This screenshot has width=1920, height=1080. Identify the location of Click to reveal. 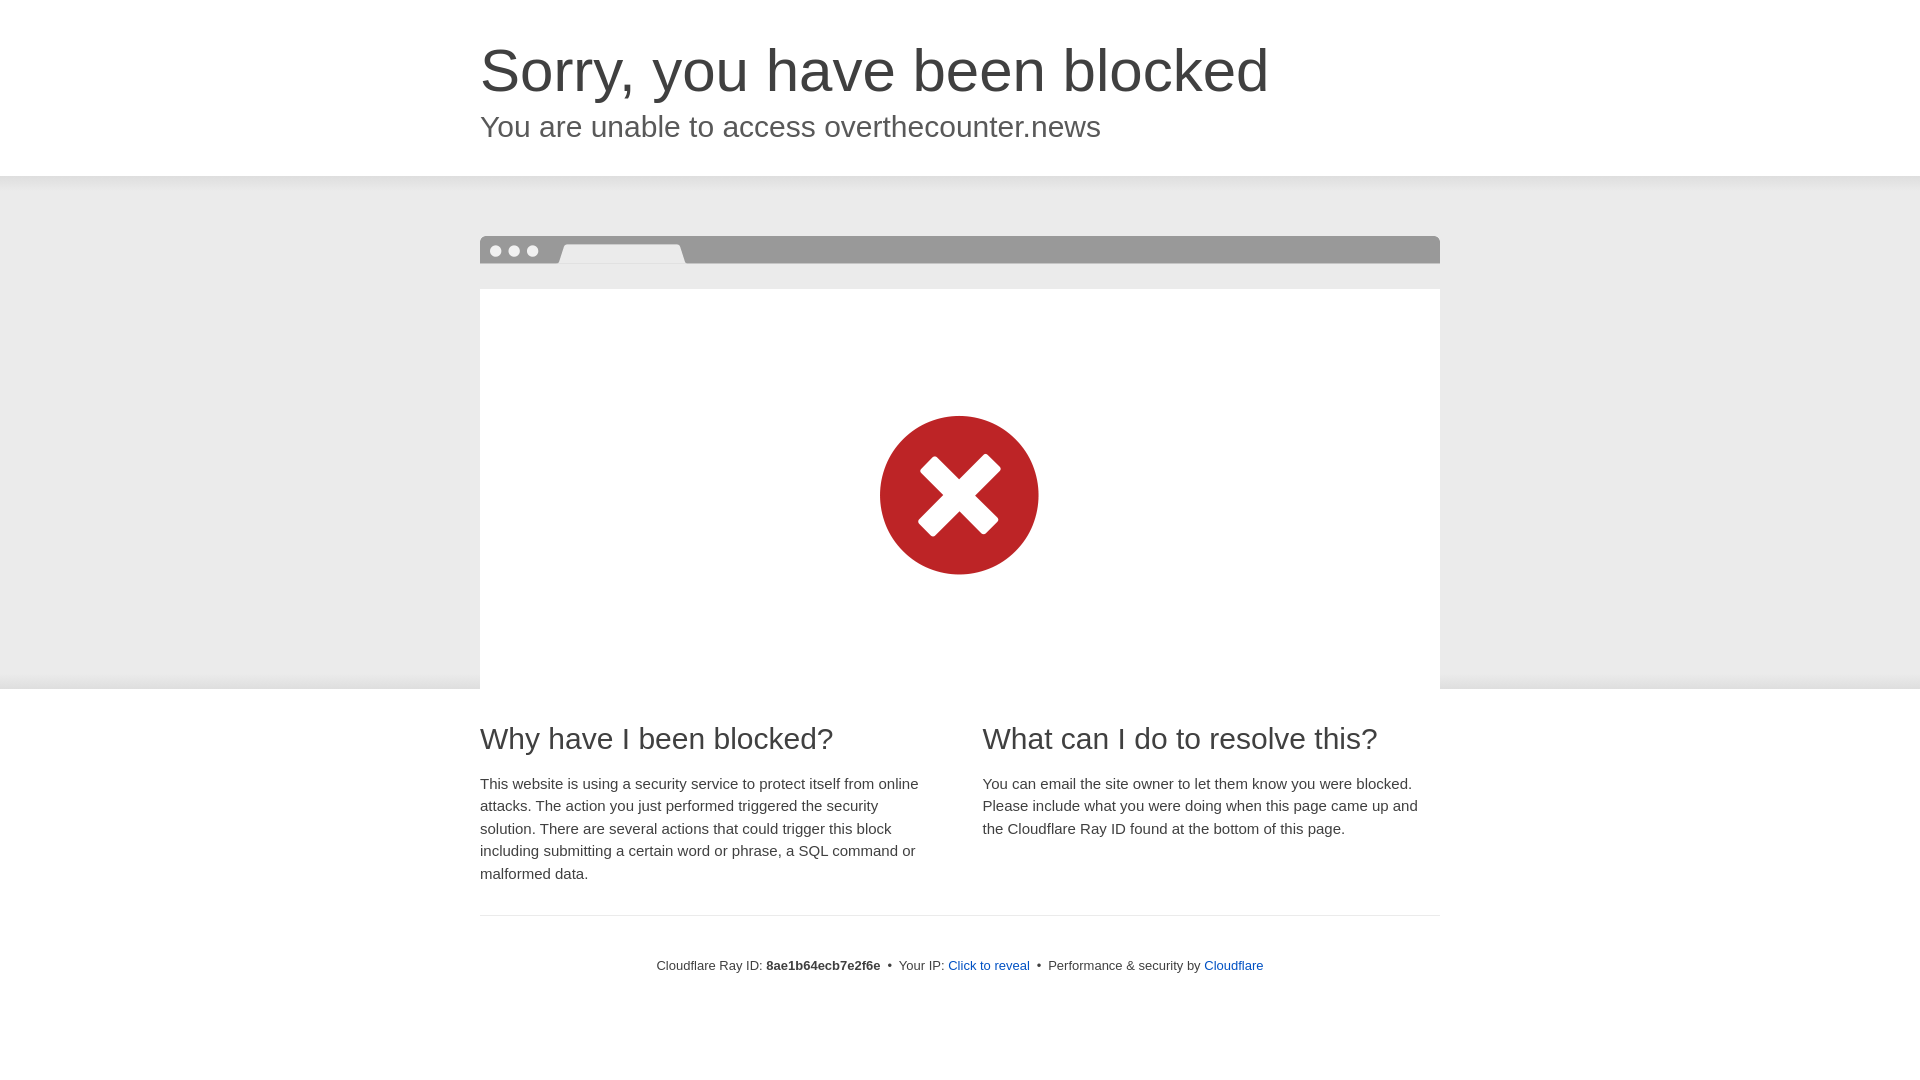
(988, 966).